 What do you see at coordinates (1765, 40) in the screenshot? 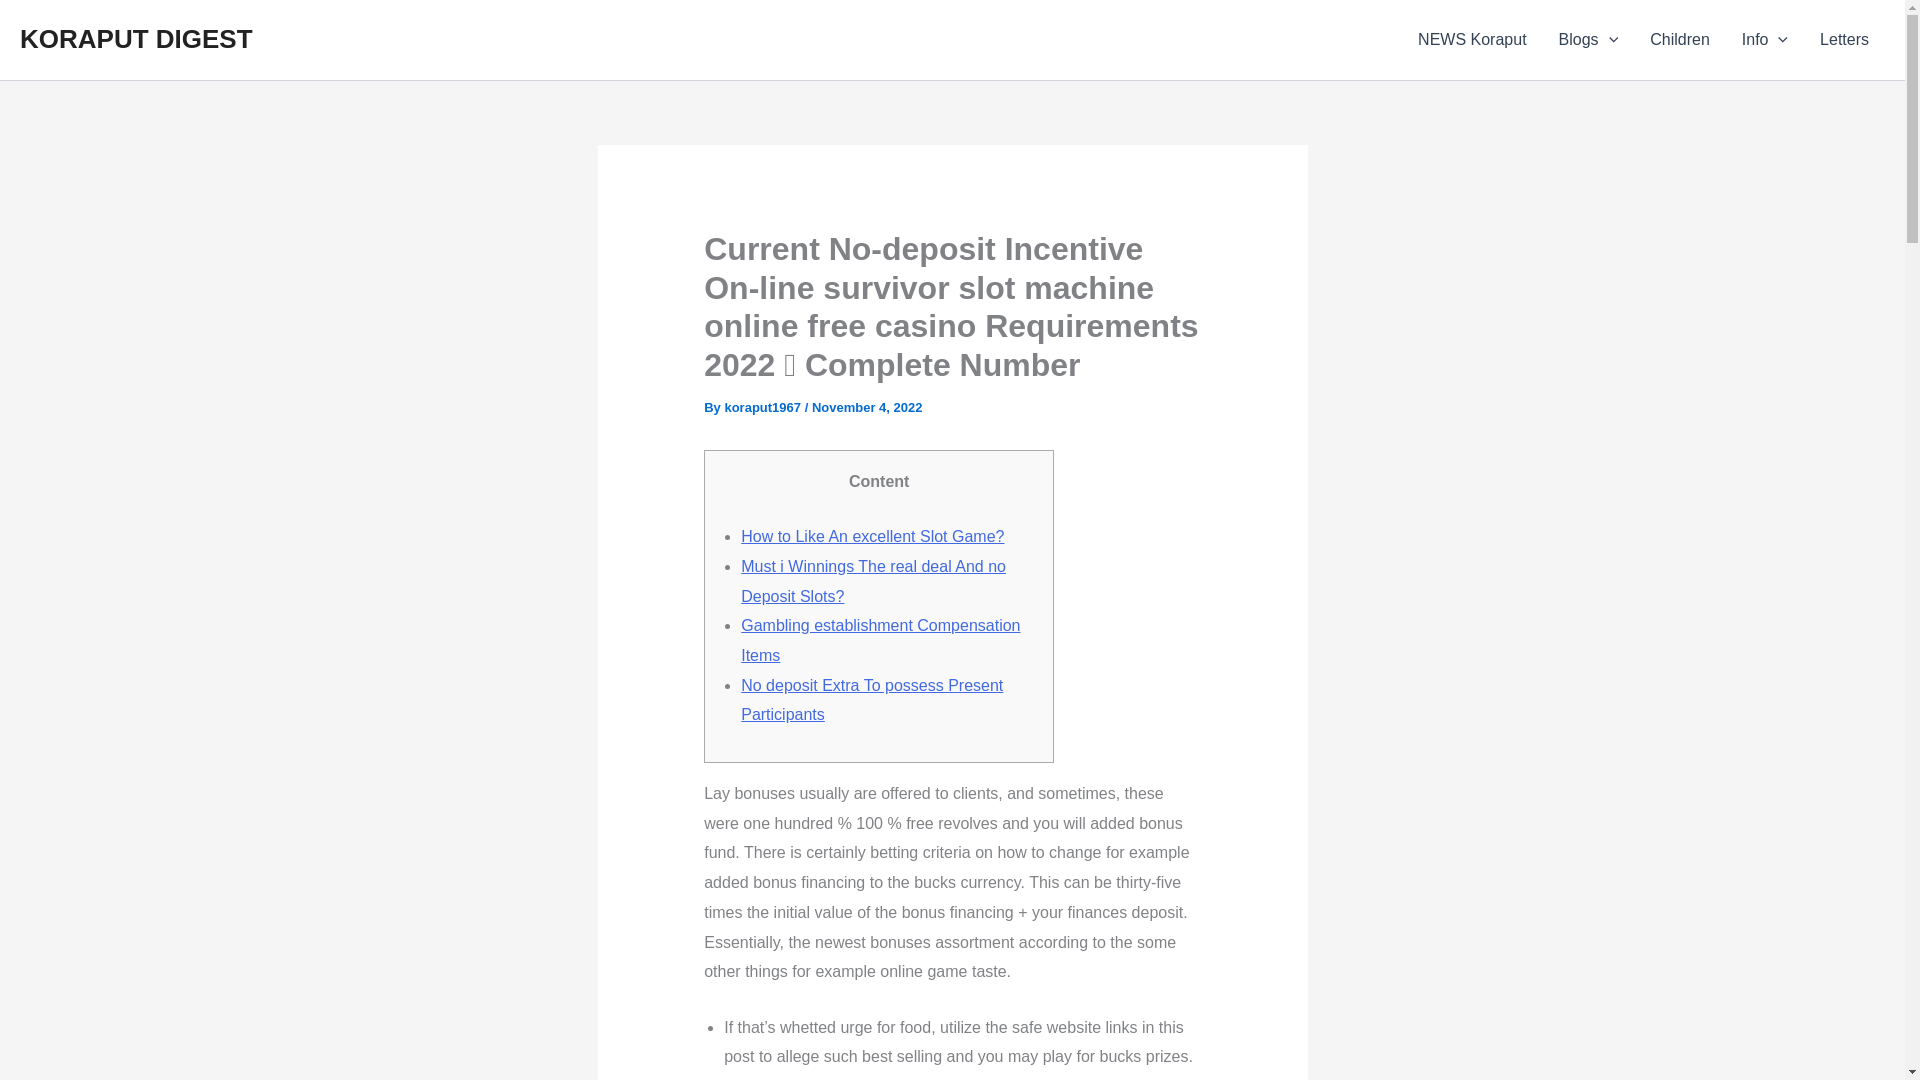
I see `Info` at bounding box center [1765, 40].